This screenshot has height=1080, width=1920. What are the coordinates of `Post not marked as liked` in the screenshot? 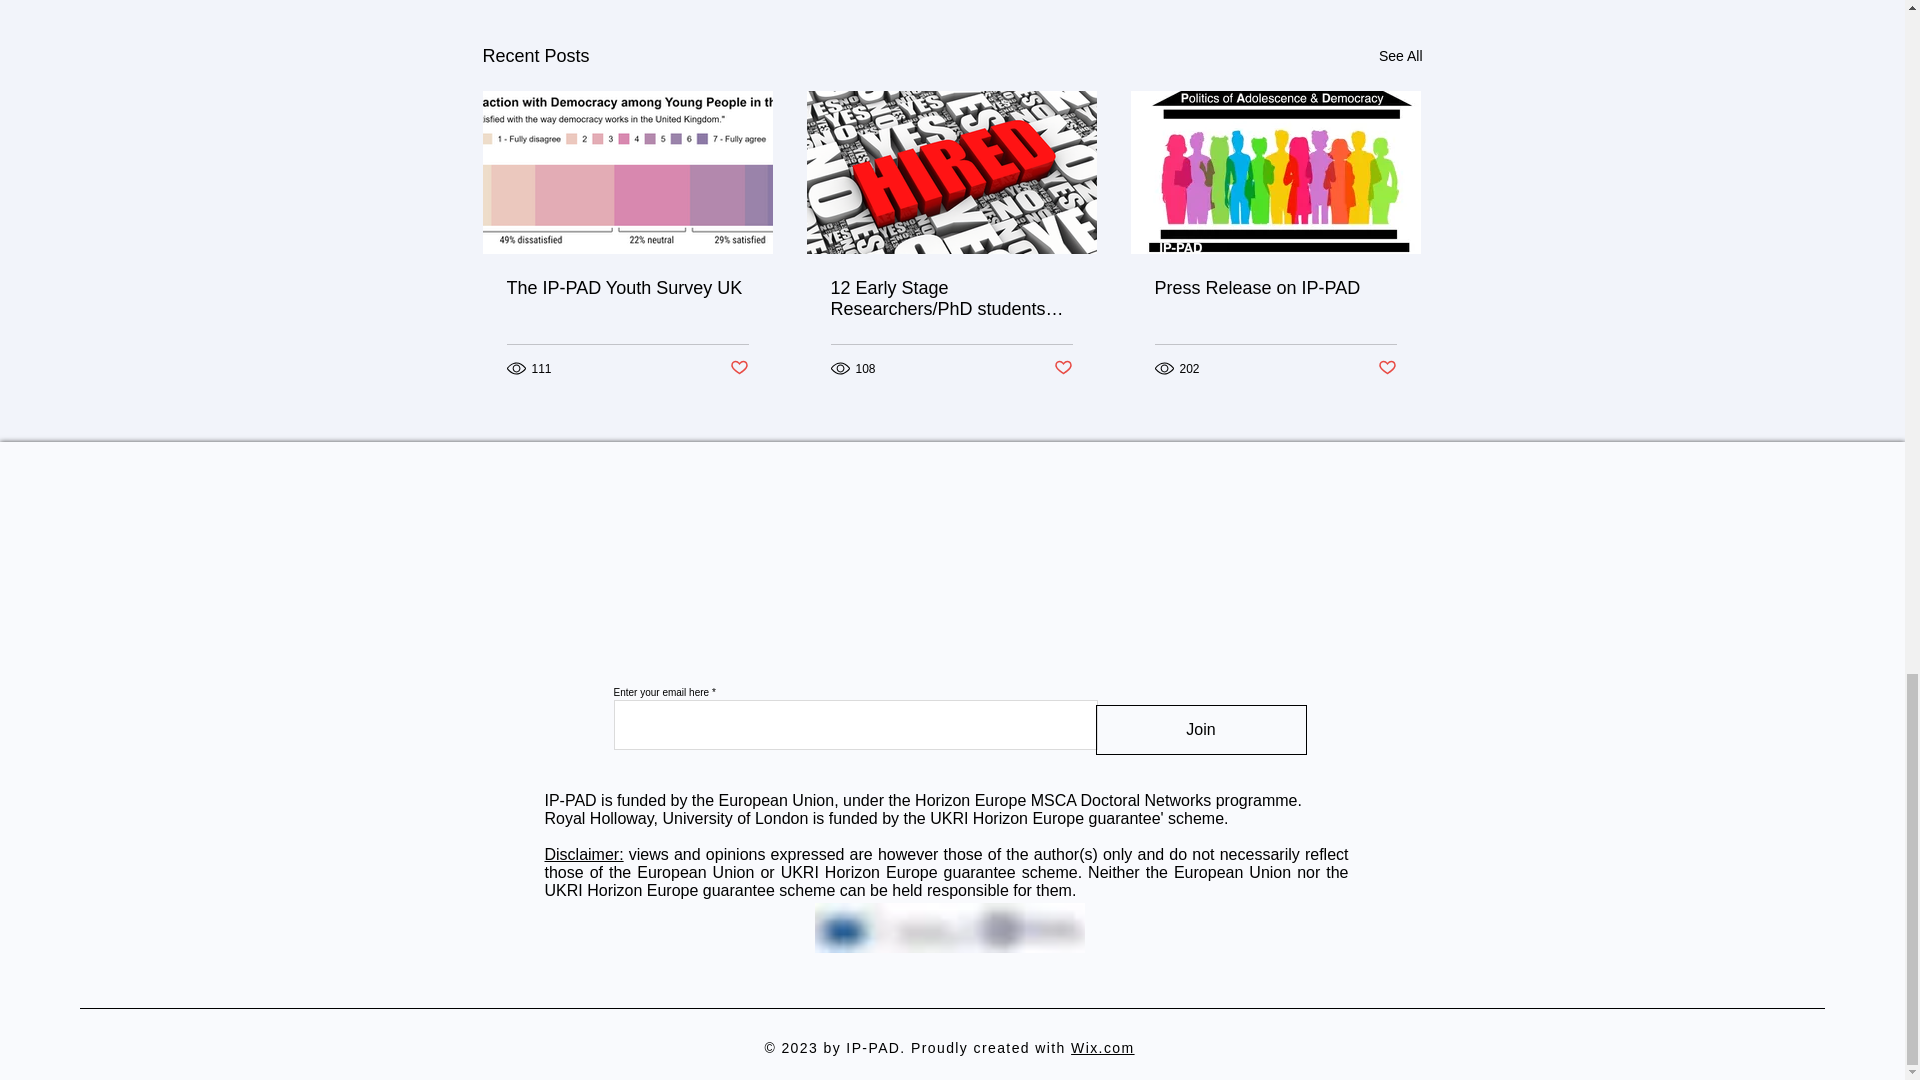 It's located at (738, 368).